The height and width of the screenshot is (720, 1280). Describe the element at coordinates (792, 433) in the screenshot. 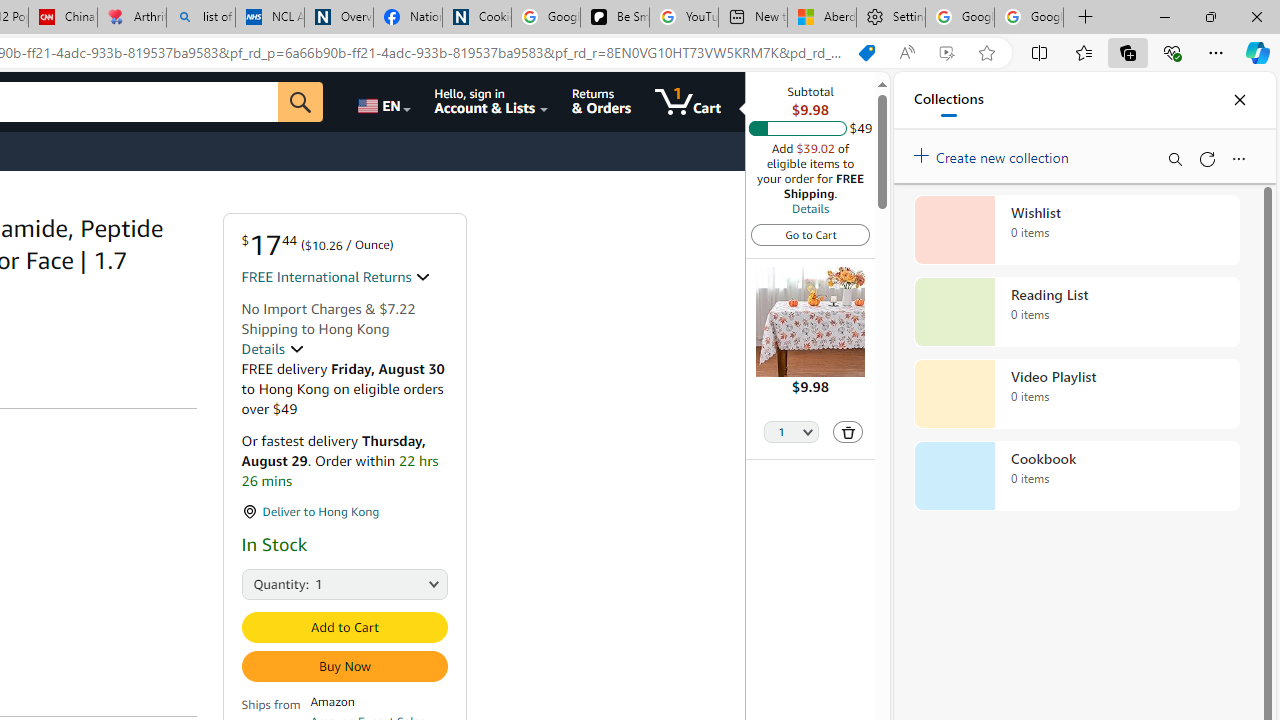

I see `Quantity Selector` at that location.